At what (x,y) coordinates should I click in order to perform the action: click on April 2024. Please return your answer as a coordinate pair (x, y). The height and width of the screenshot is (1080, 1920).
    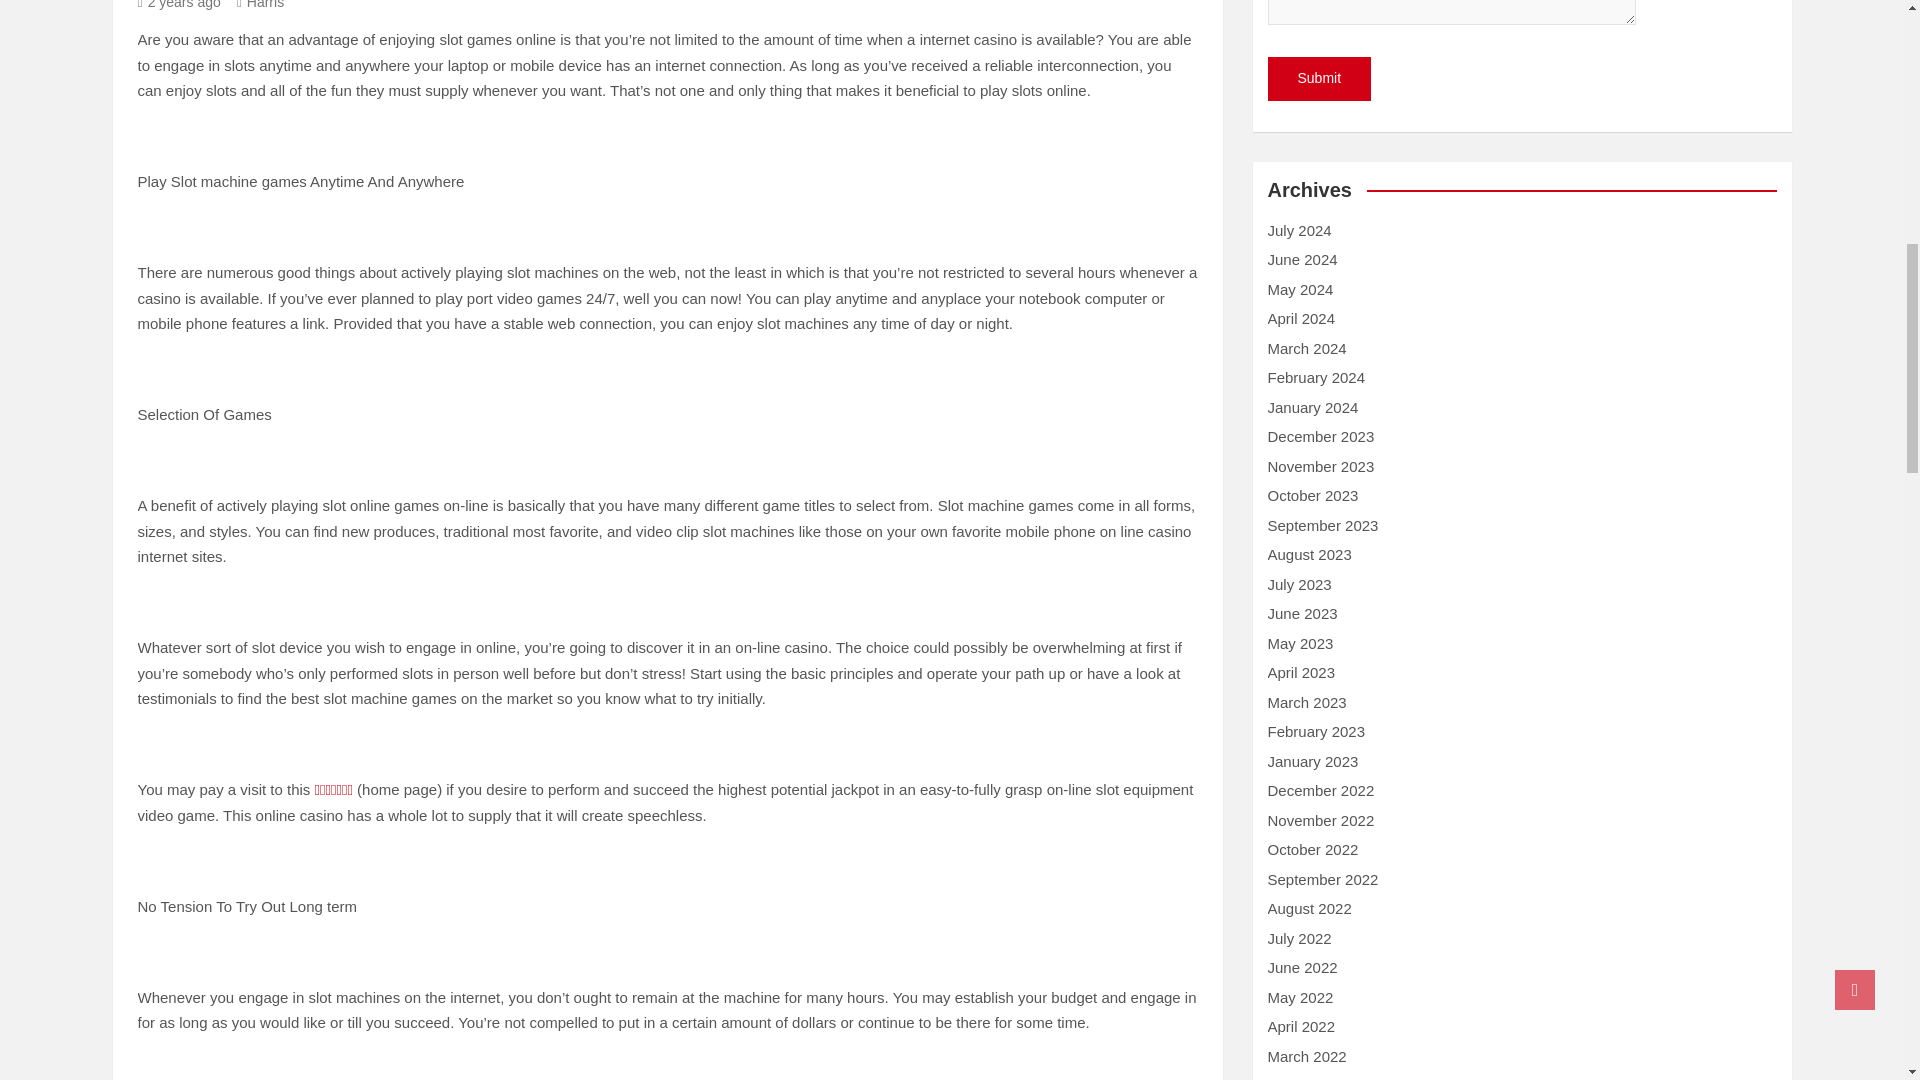
    Looking at the image, I should click on (1302, 318).